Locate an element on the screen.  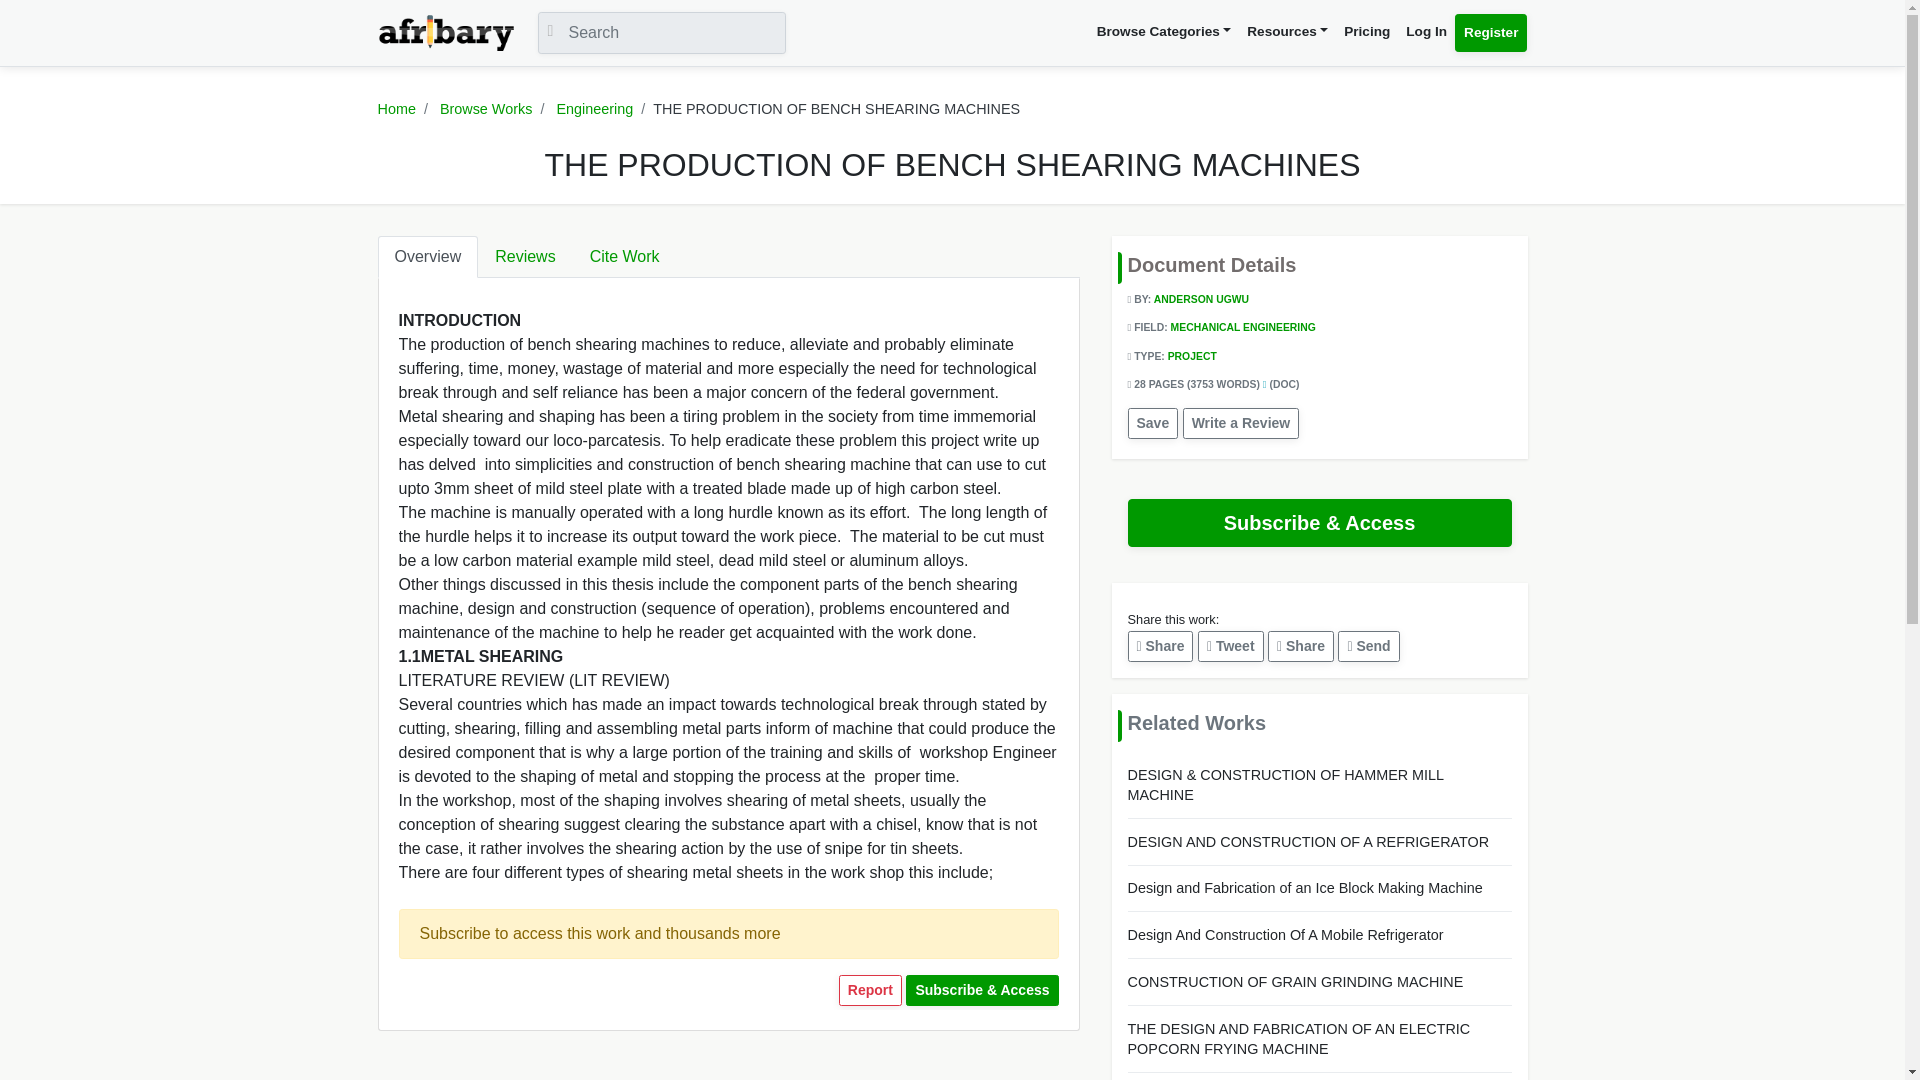
DESIGN AND CONSTRUCTION OF A REFRIGERATOR is located at coordinates (1320, 842).